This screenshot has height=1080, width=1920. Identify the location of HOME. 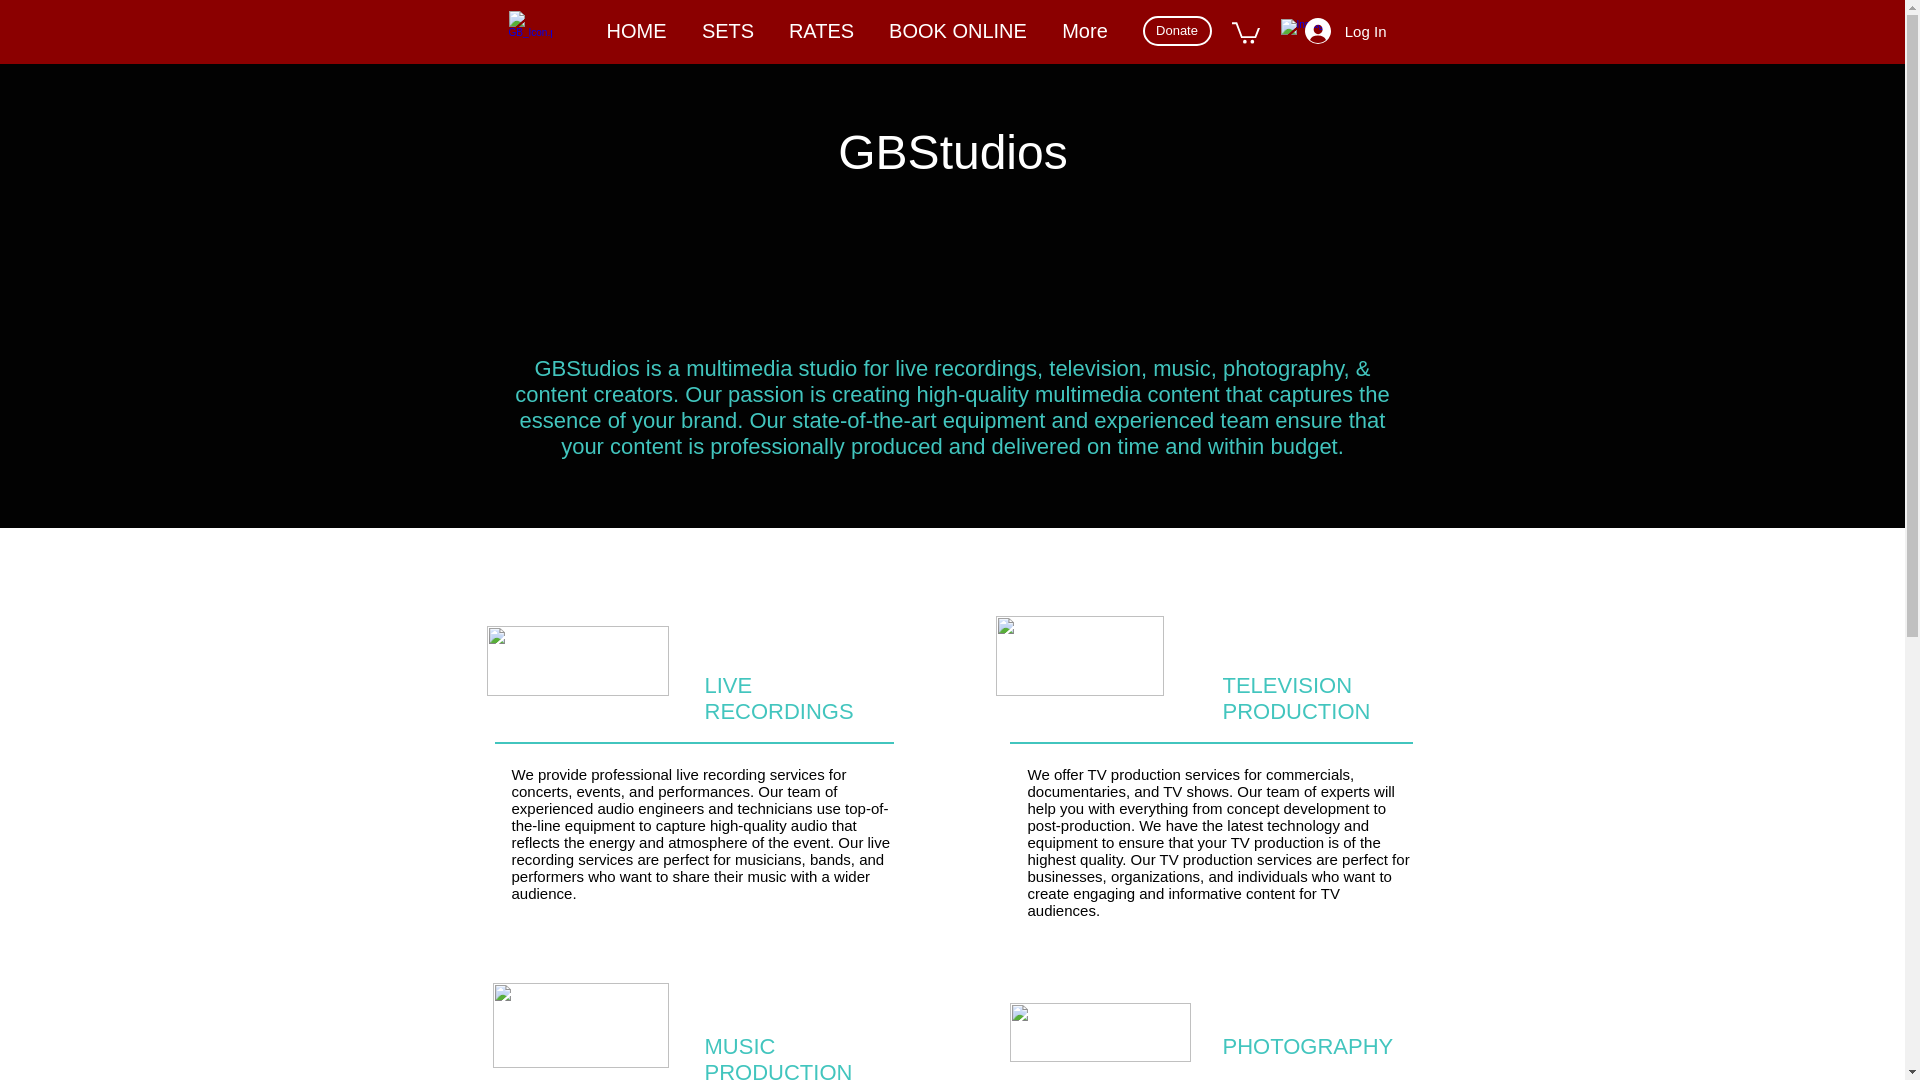
(635, 32).